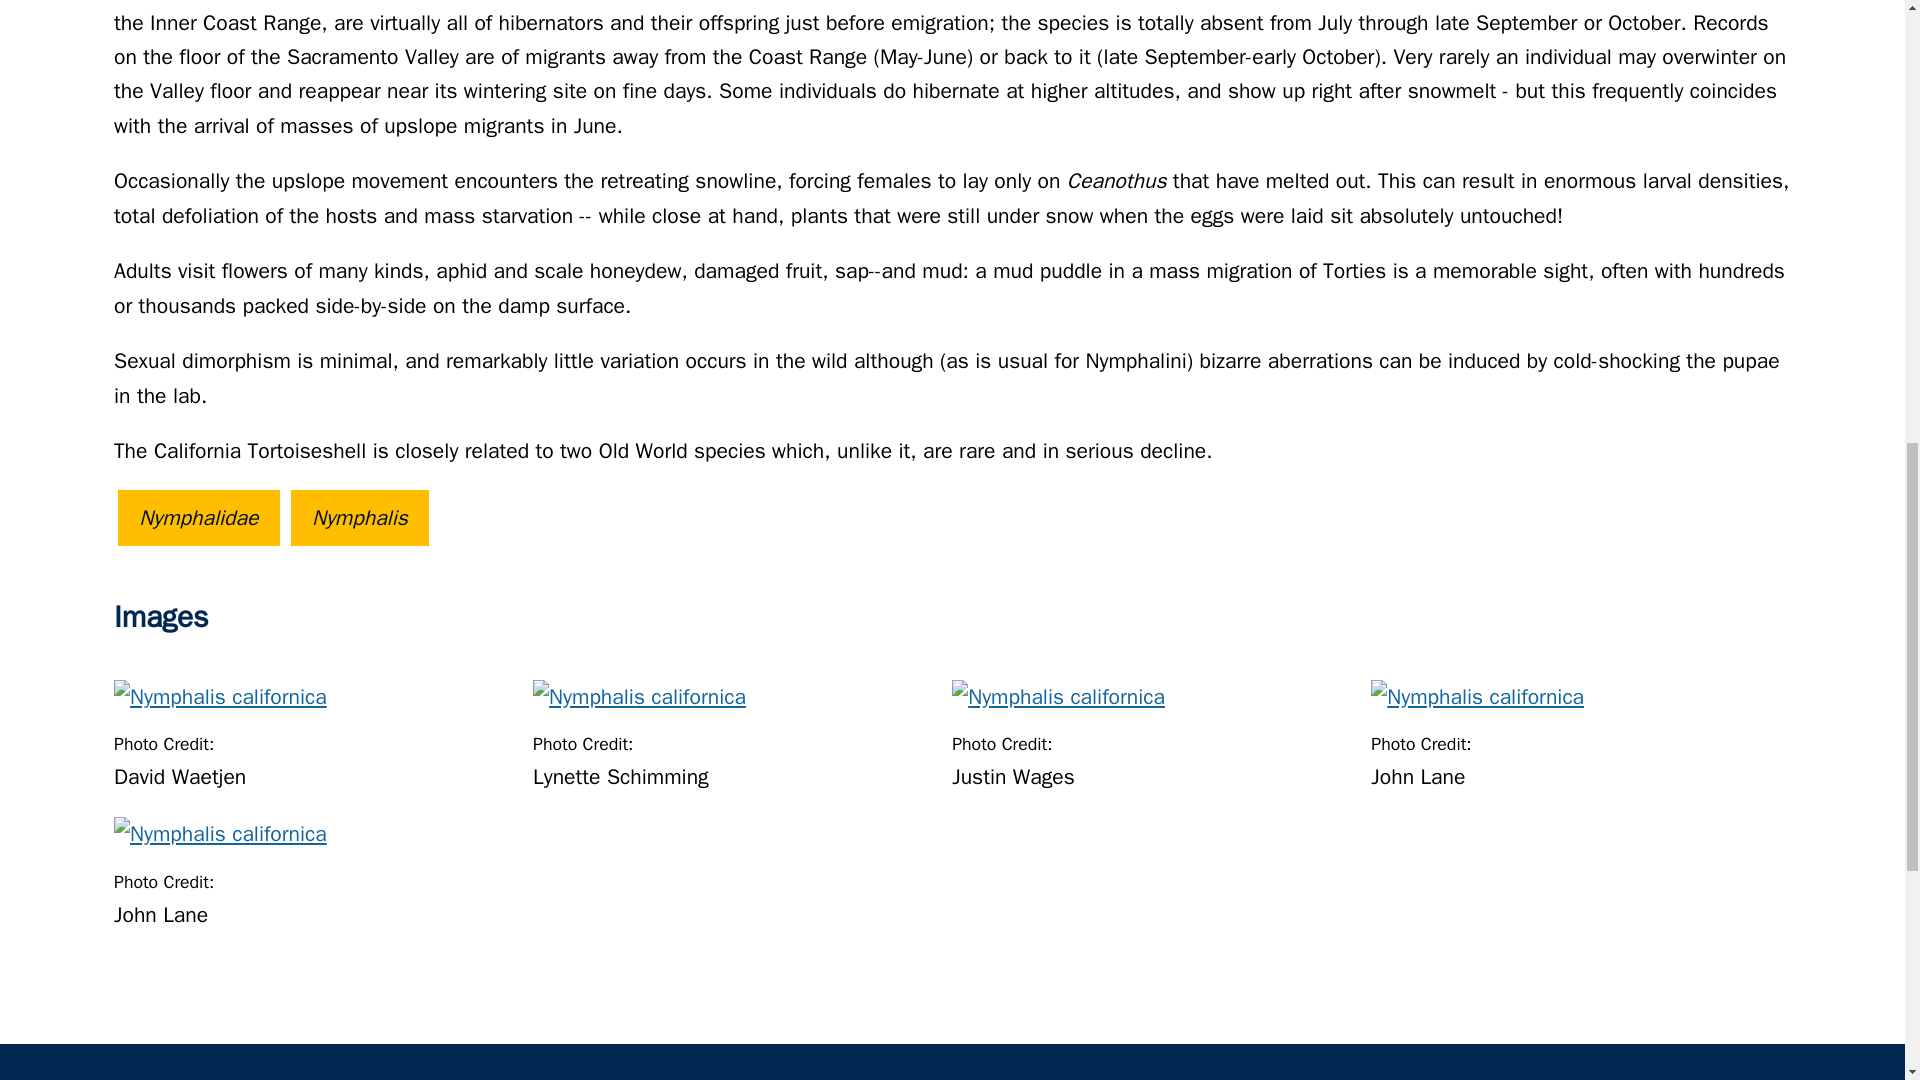 The image size is (1920, 1080). Describe the element at coordinates (198, 517) in the screenshot. I see `Nymphalidae` at that location.